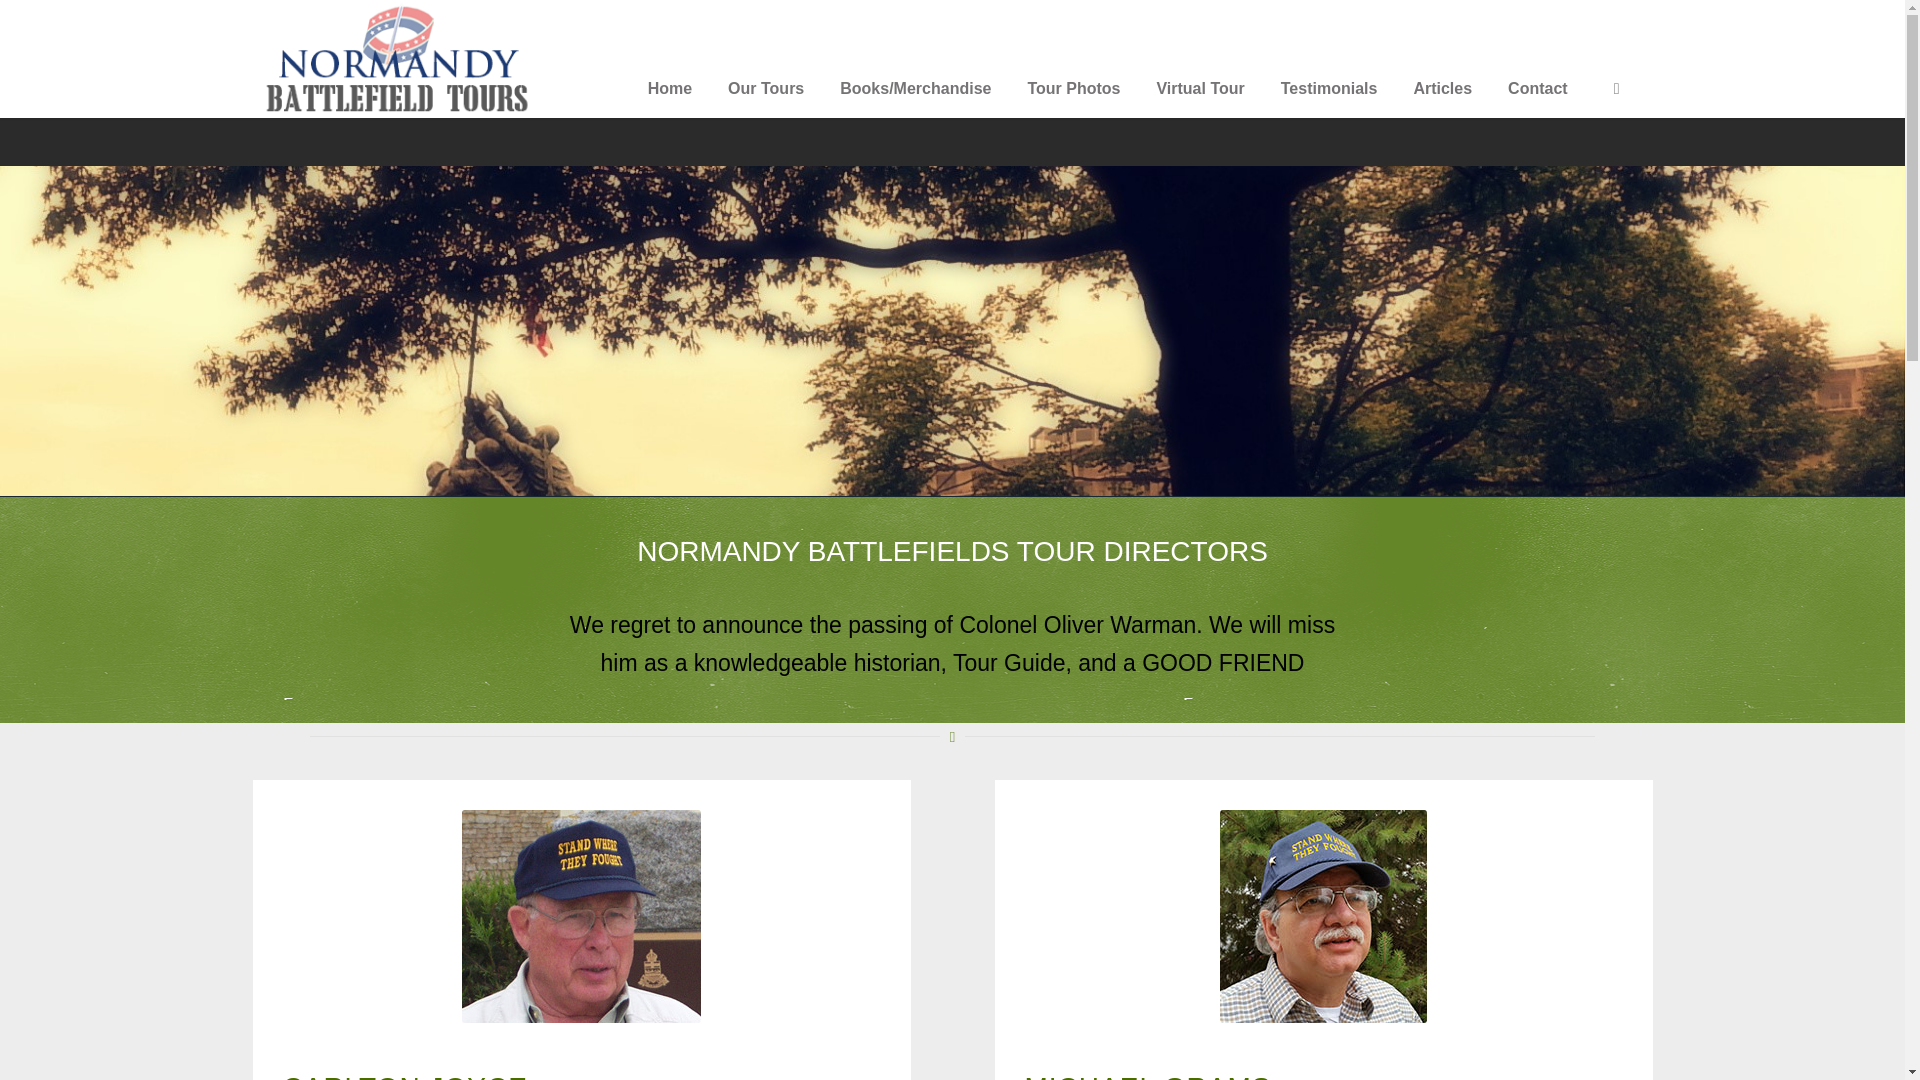  Describe the element at coordinates (1344, 88) in the screenshot. I see `Testimonials` at that location.